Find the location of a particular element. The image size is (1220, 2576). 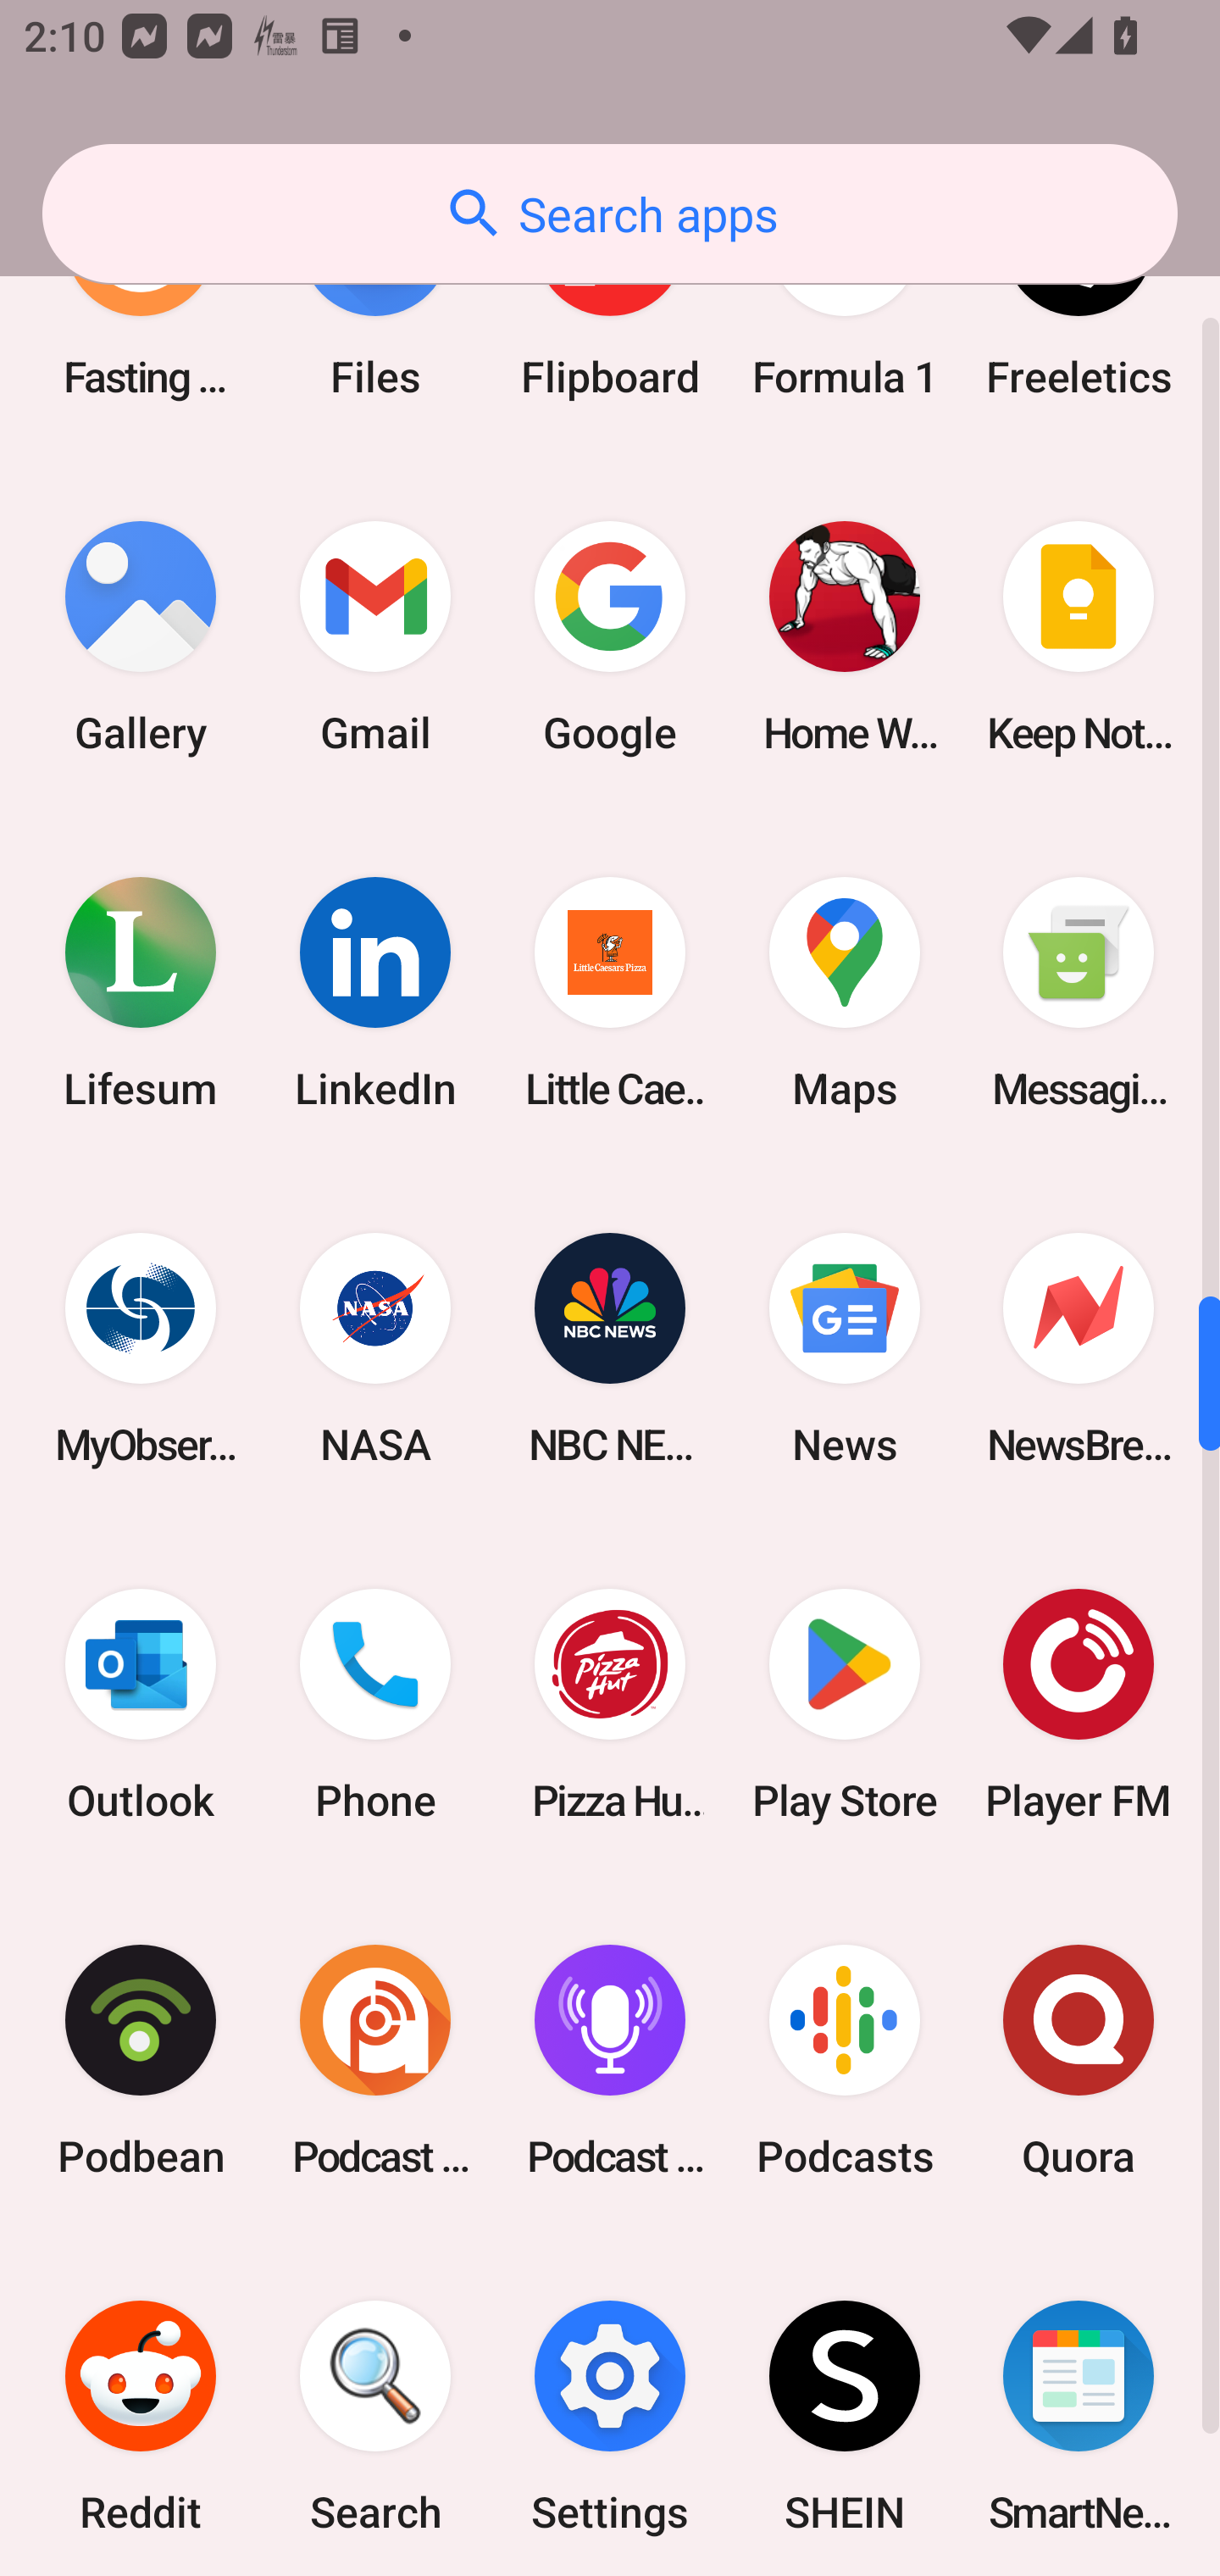

Podcast Player is located at coordinates (610, 2061).